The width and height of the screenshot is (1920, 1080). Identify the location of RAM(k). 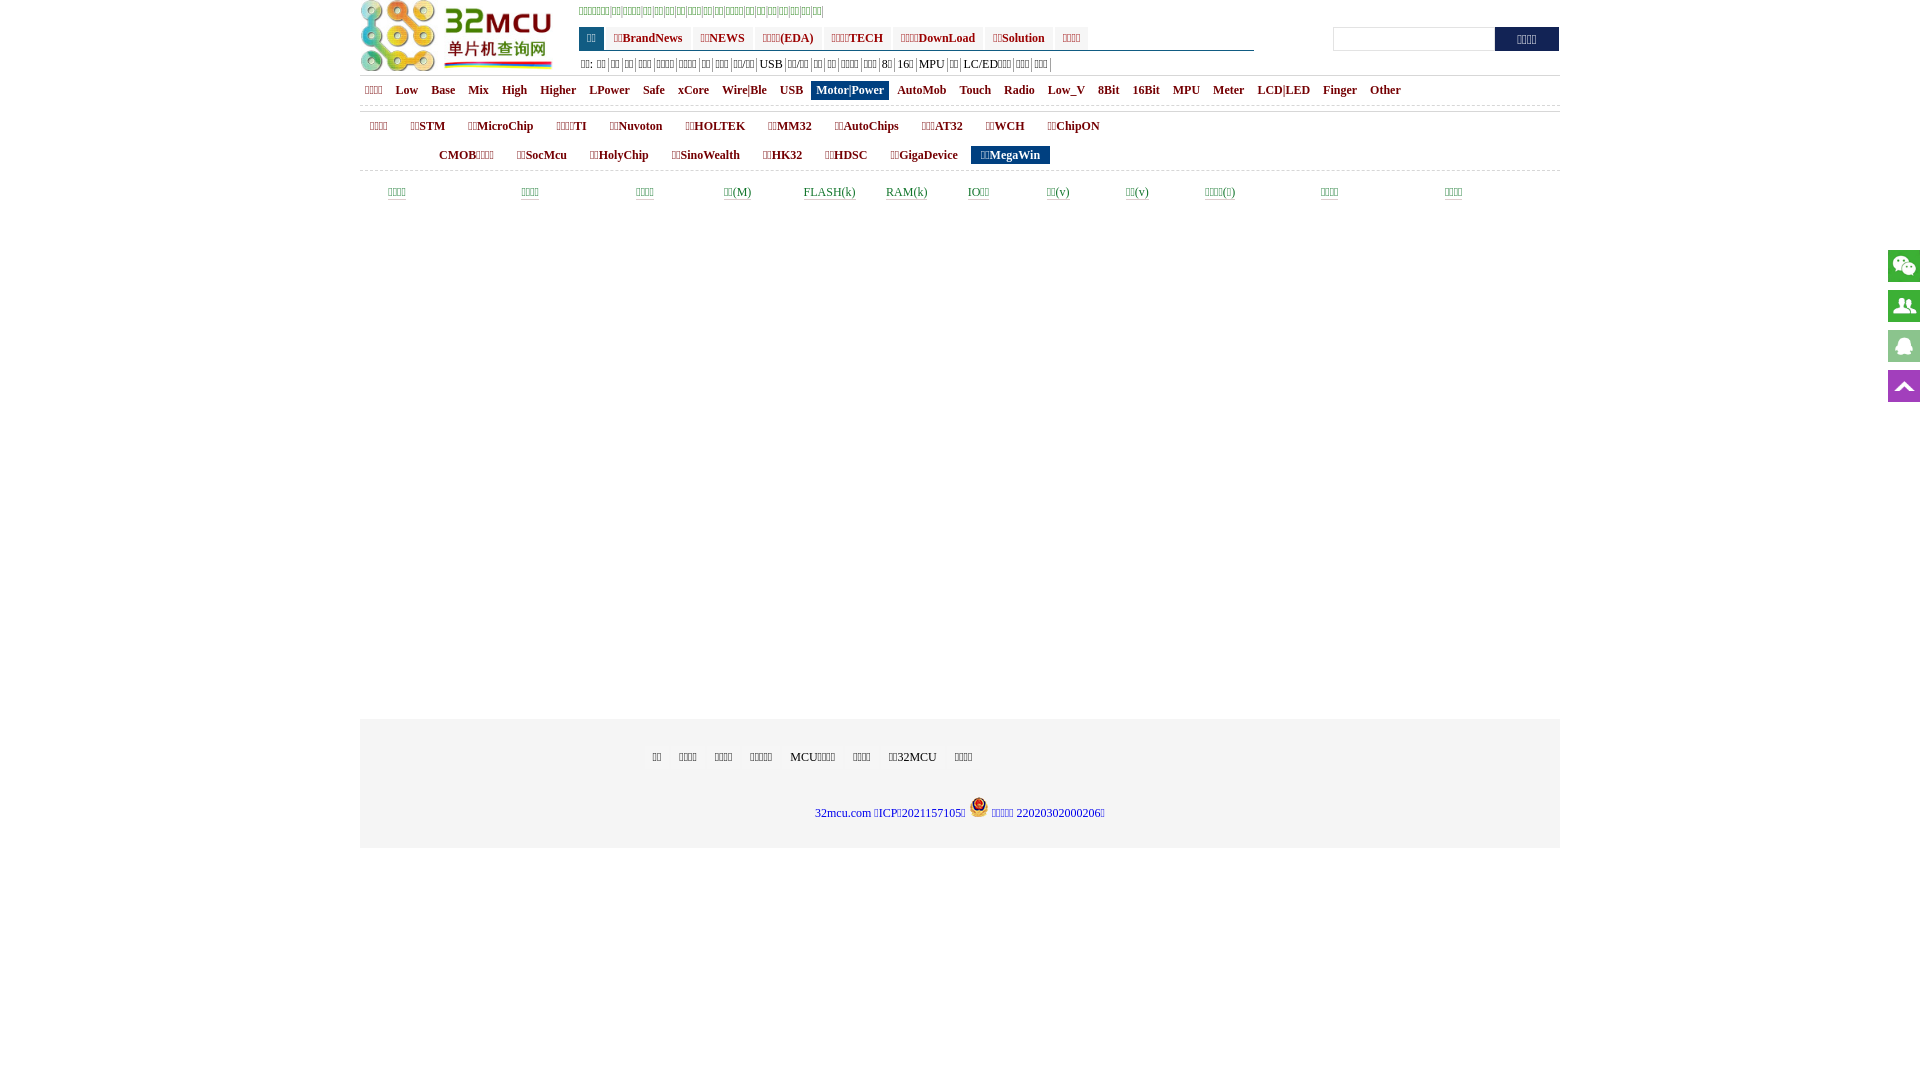
(906, 192).